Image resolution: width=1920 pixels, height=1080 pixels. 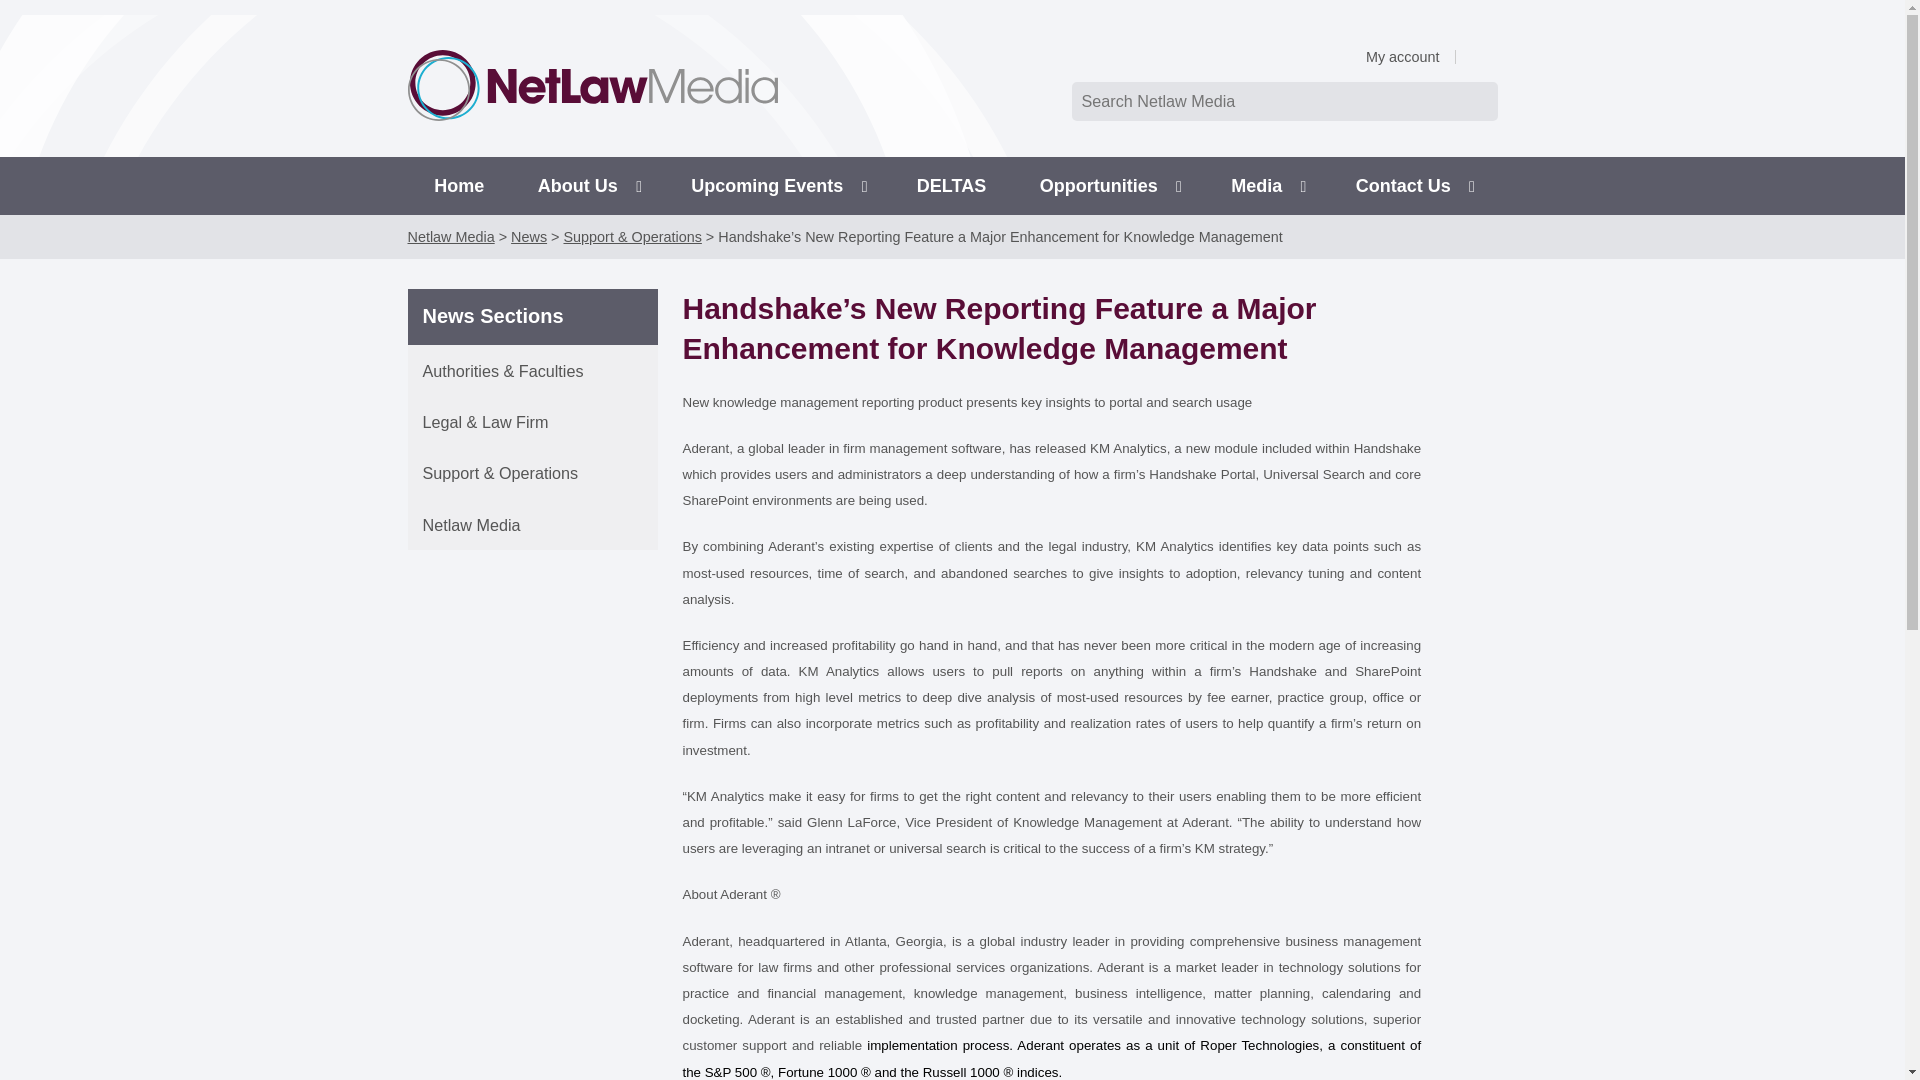 What do you see at coordinates (1109, 185) in the screenshot?
I see `Opportunities` at bounding box center [1109, 185].